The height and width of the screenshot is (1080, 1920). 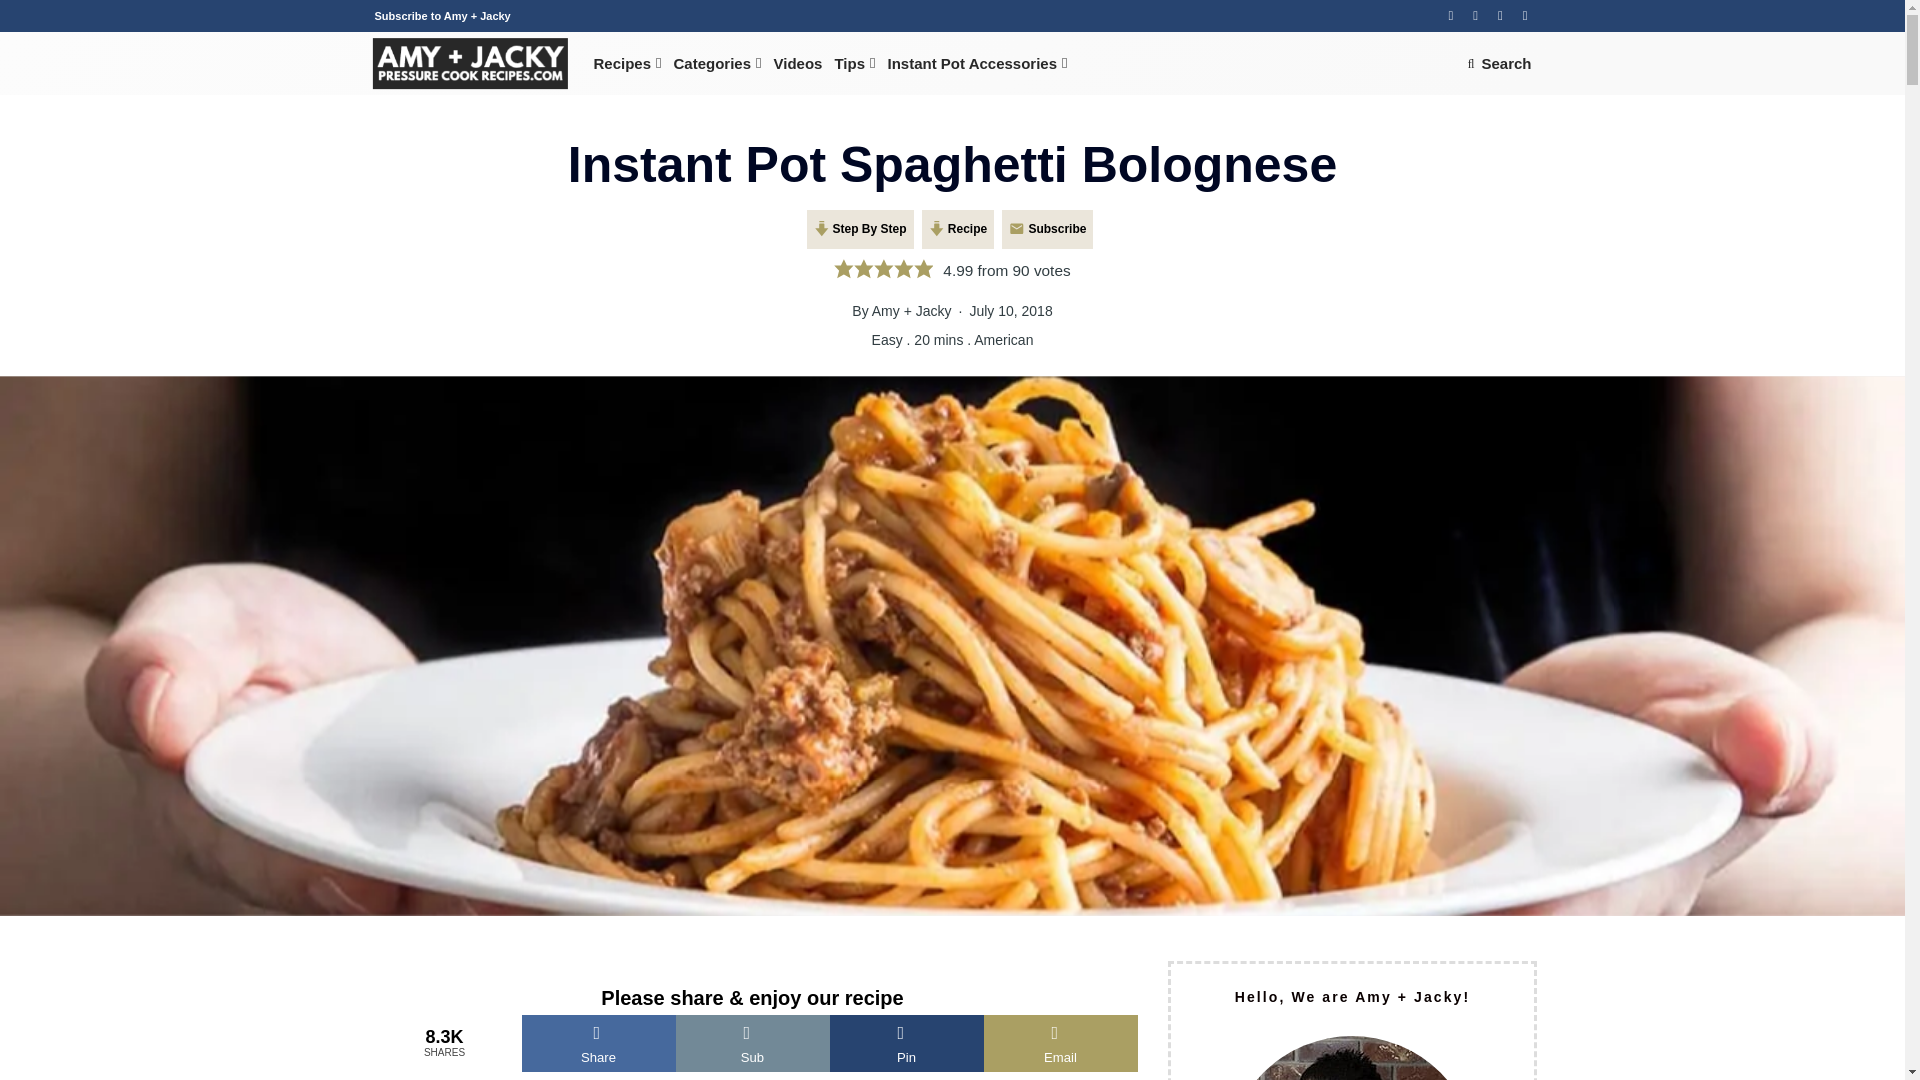 What do you see at coordinates (798, 64) in the screenshot?
I see `Videos` at bounding box center [798, 64].